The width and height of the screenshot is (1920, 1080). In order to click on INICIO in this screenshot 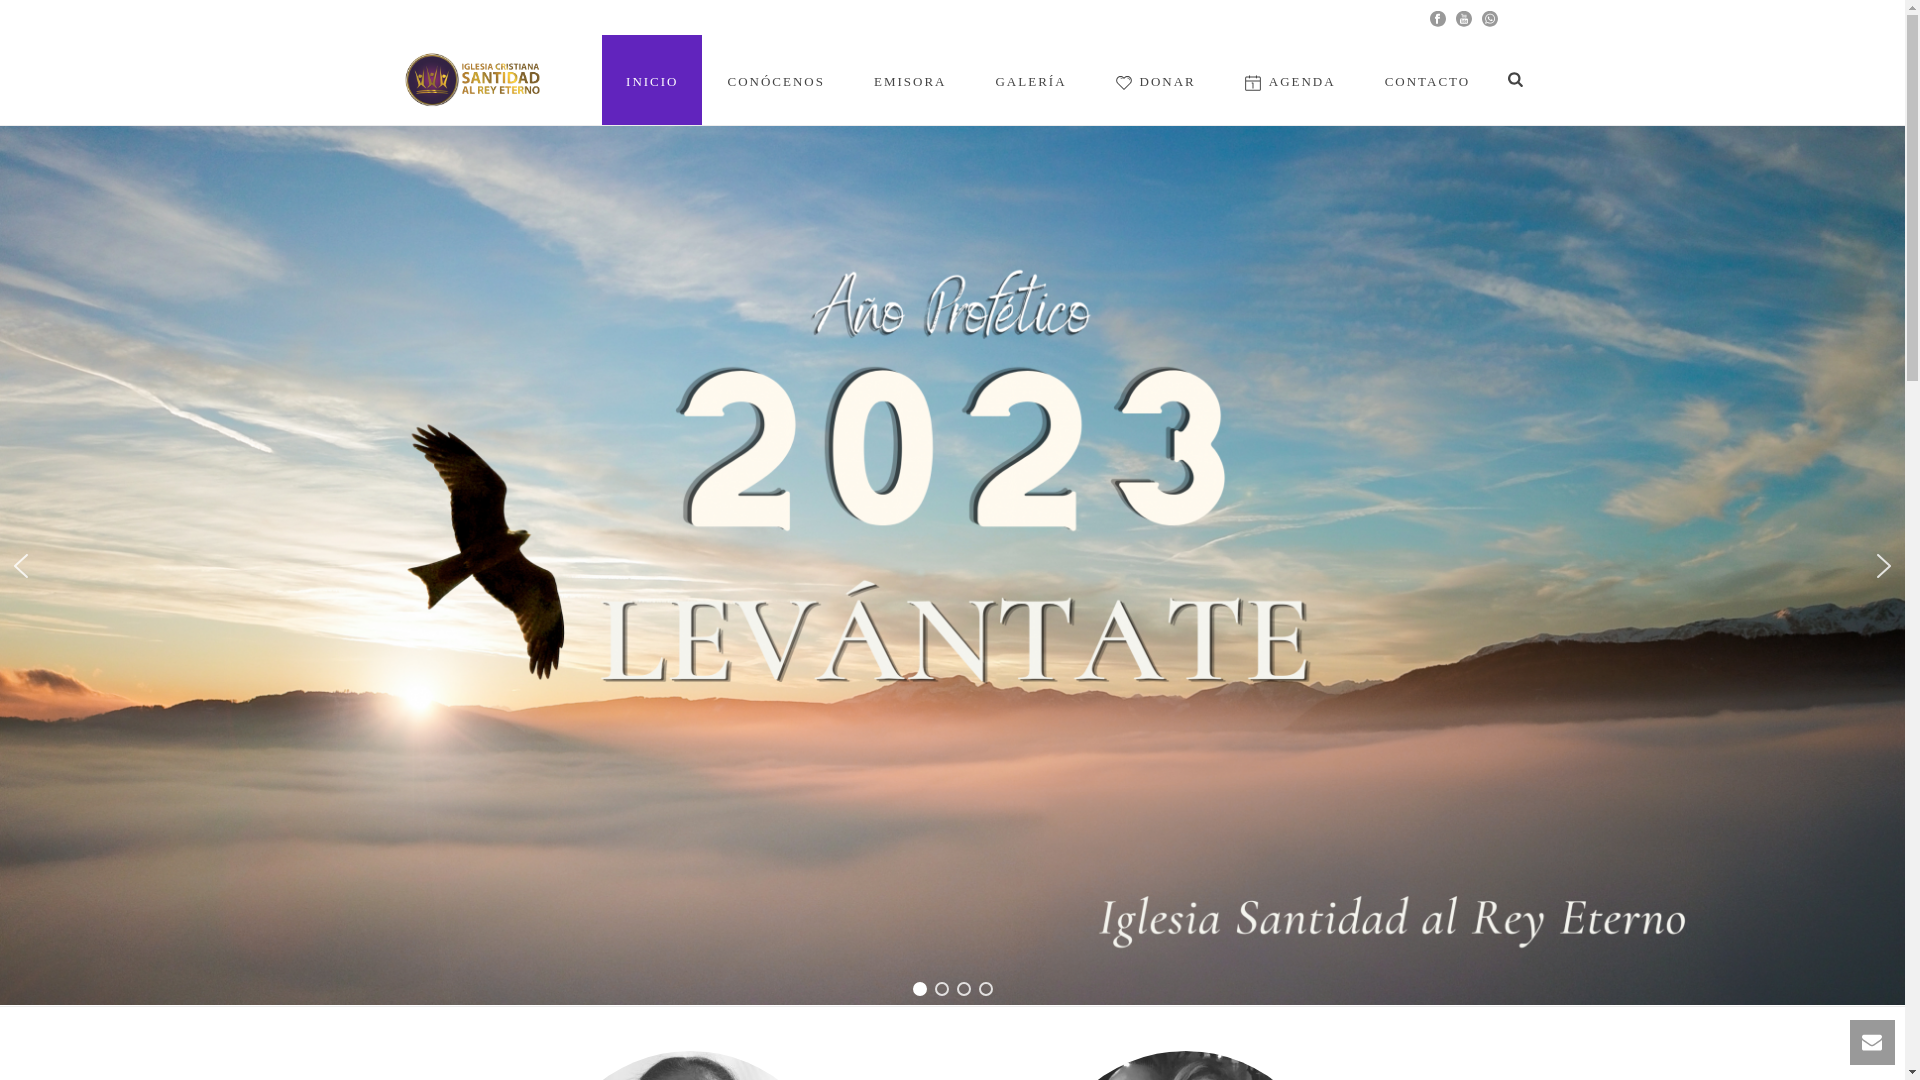, I will do `click(652, 80)`.